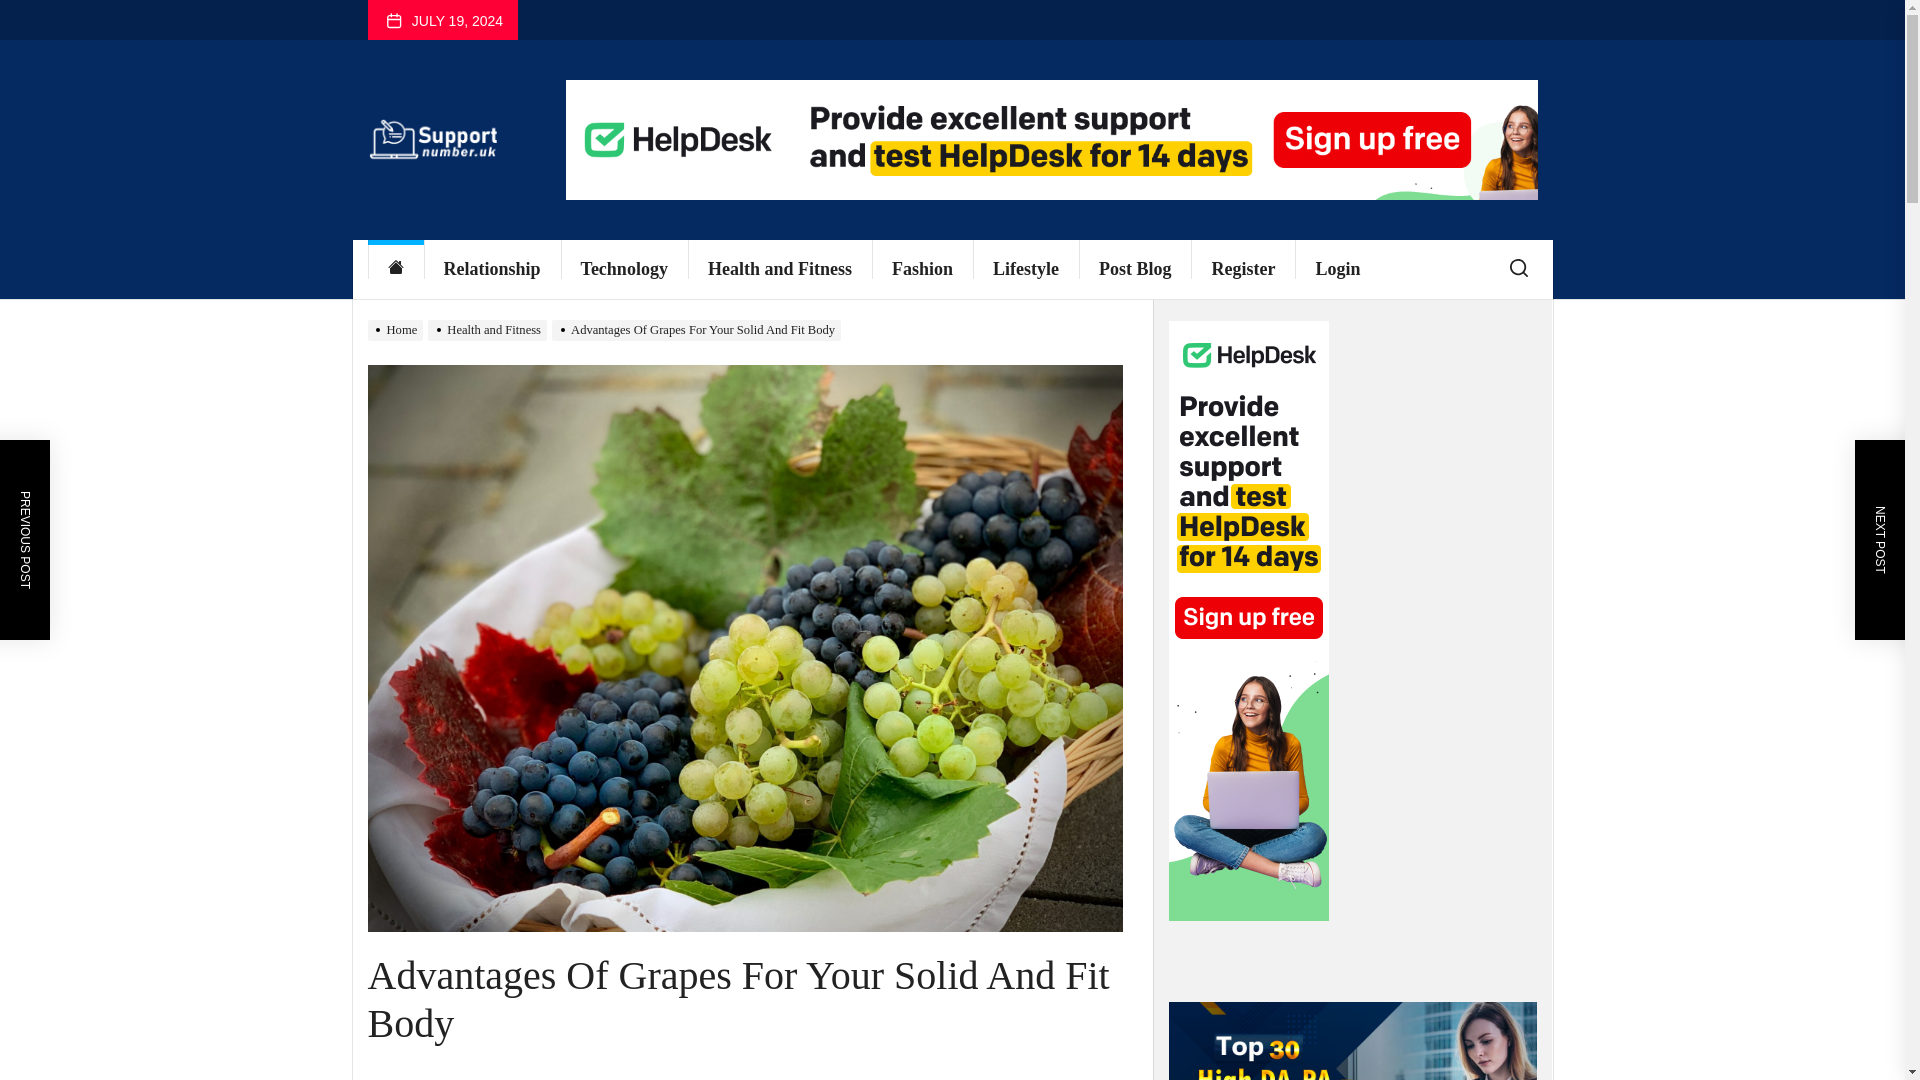  Describe the element at coordinates (1337, 269) in the screenshot. I see `Login` at that location.